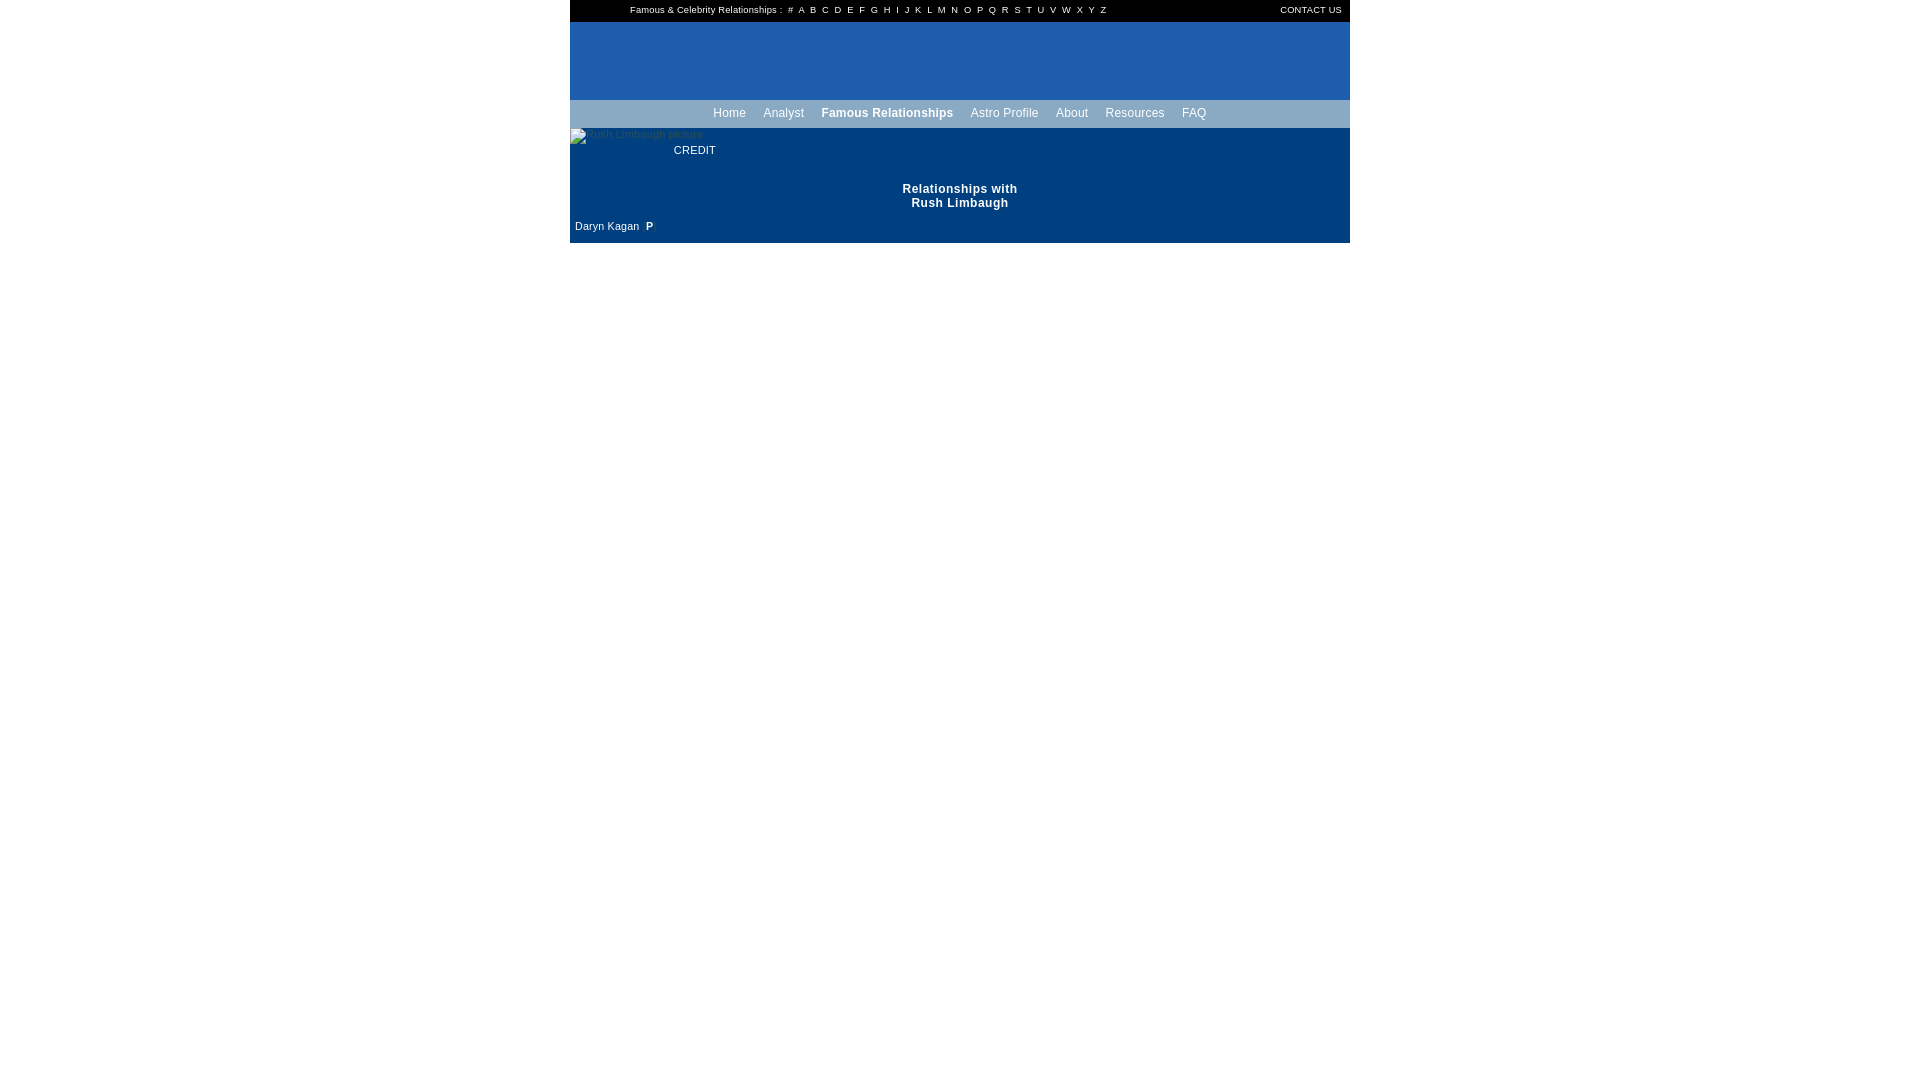 Image resolution: width=1920 pixels, height=1080 pixels. I want to click on CONTACT US, so click(1311, 10).